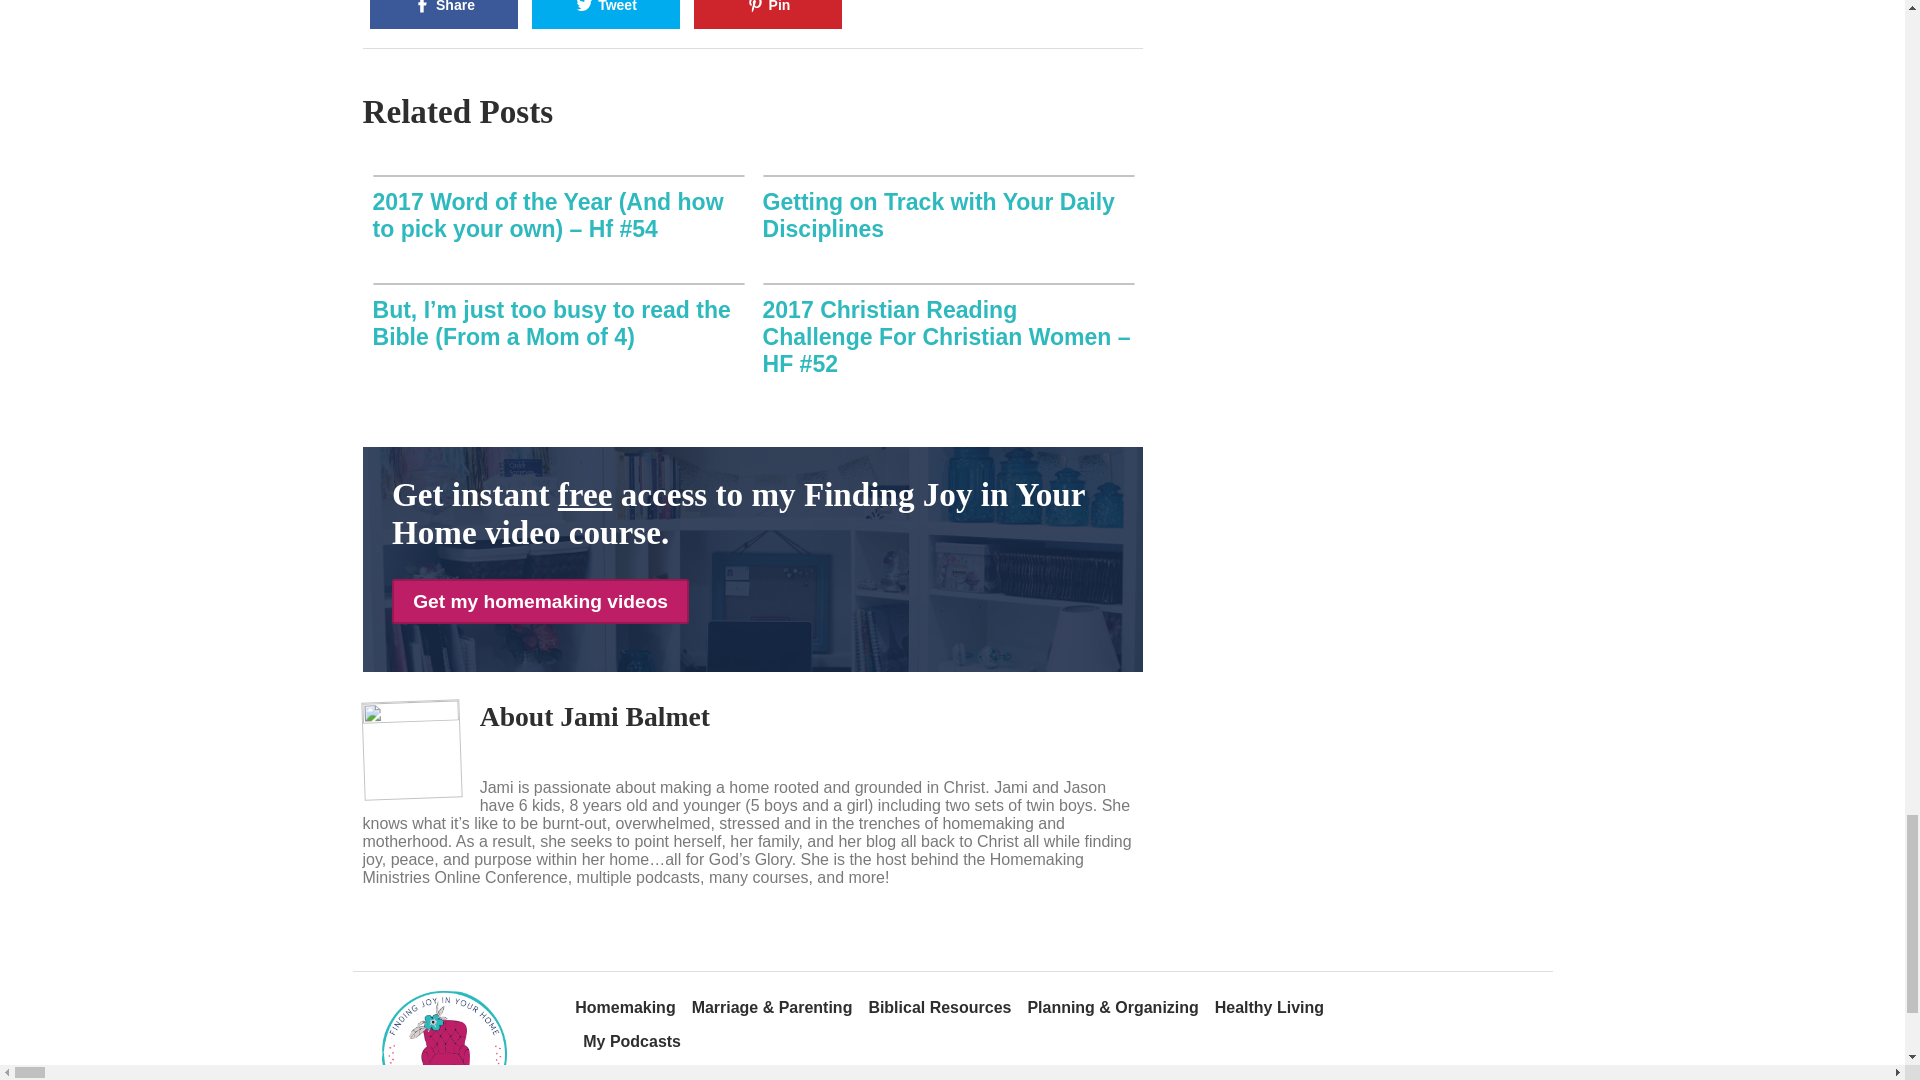 The image size is (1920, 1080). I want to click on Share, so click(444, 14).